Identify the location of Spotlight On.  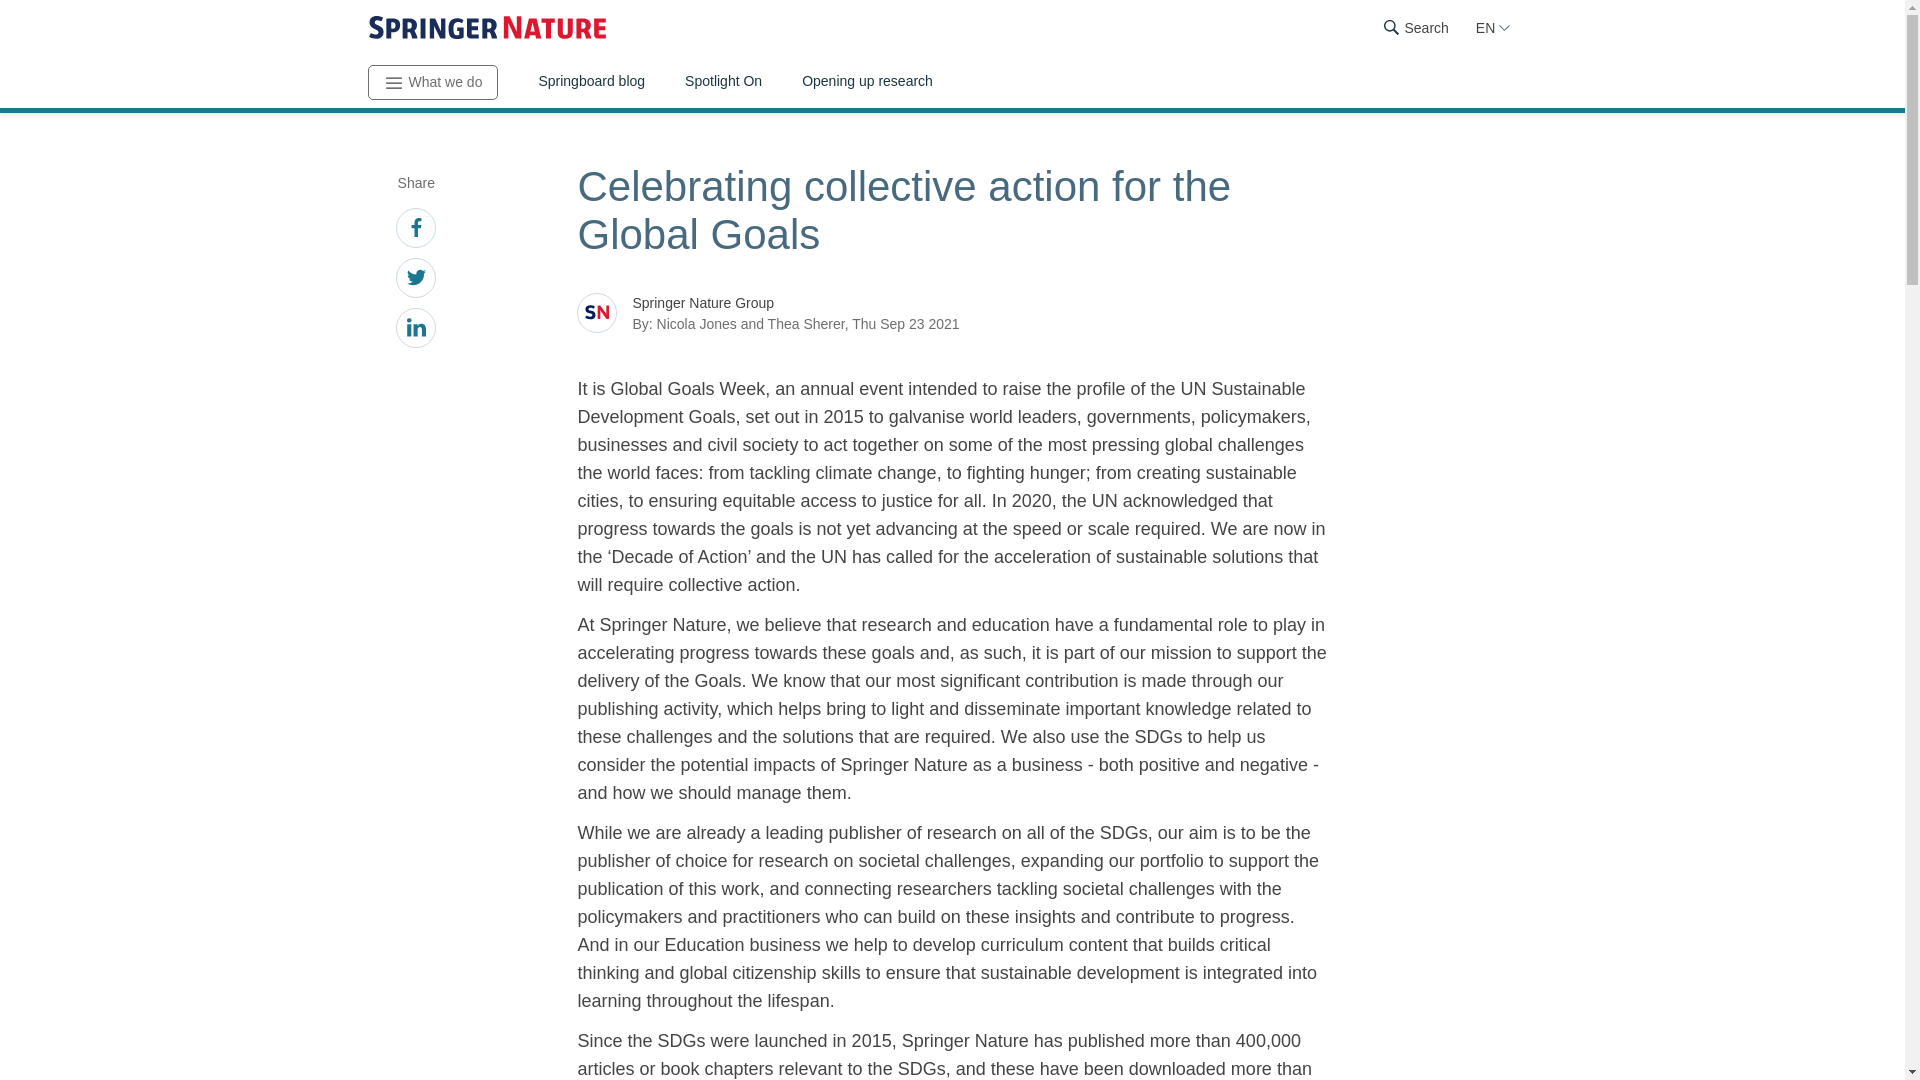
(722, 83).